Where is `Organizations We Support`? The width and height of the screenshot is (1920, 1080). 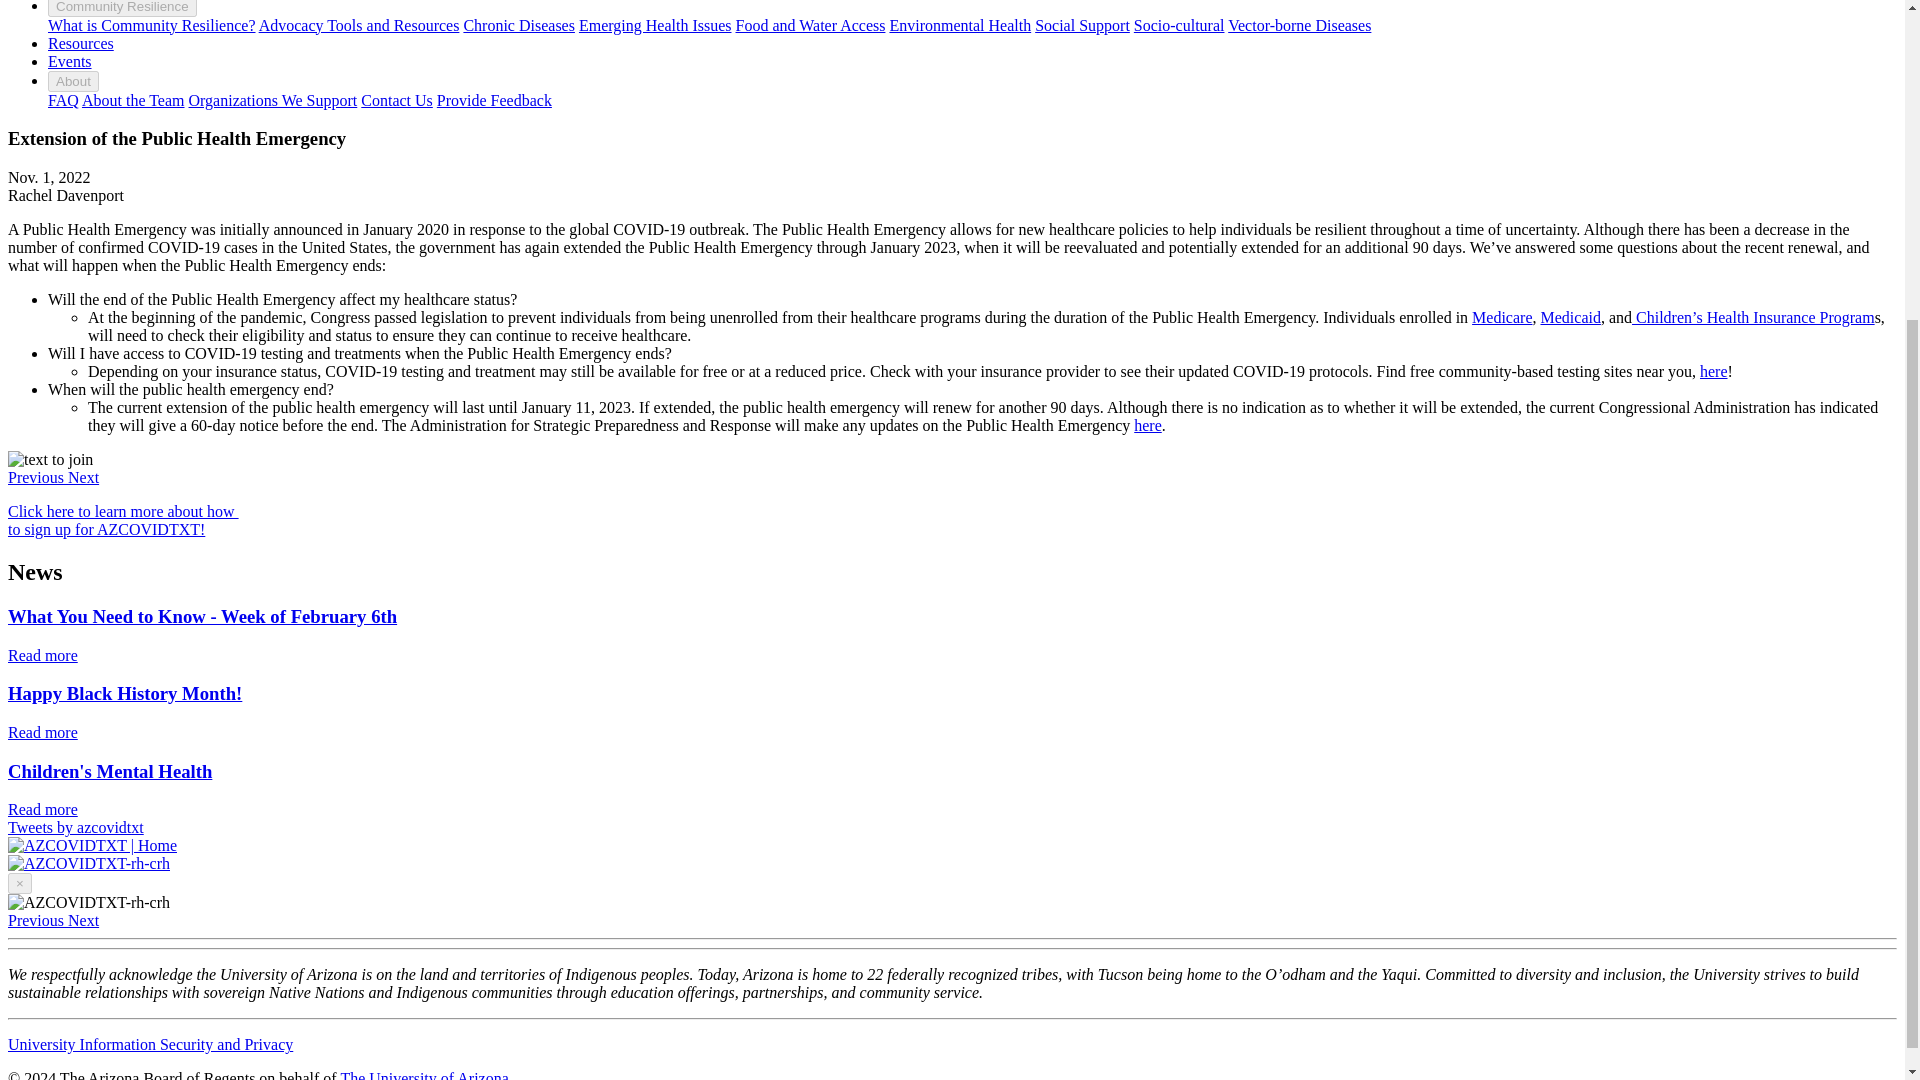
Organizations We Support is located at coordinates (272, 100).